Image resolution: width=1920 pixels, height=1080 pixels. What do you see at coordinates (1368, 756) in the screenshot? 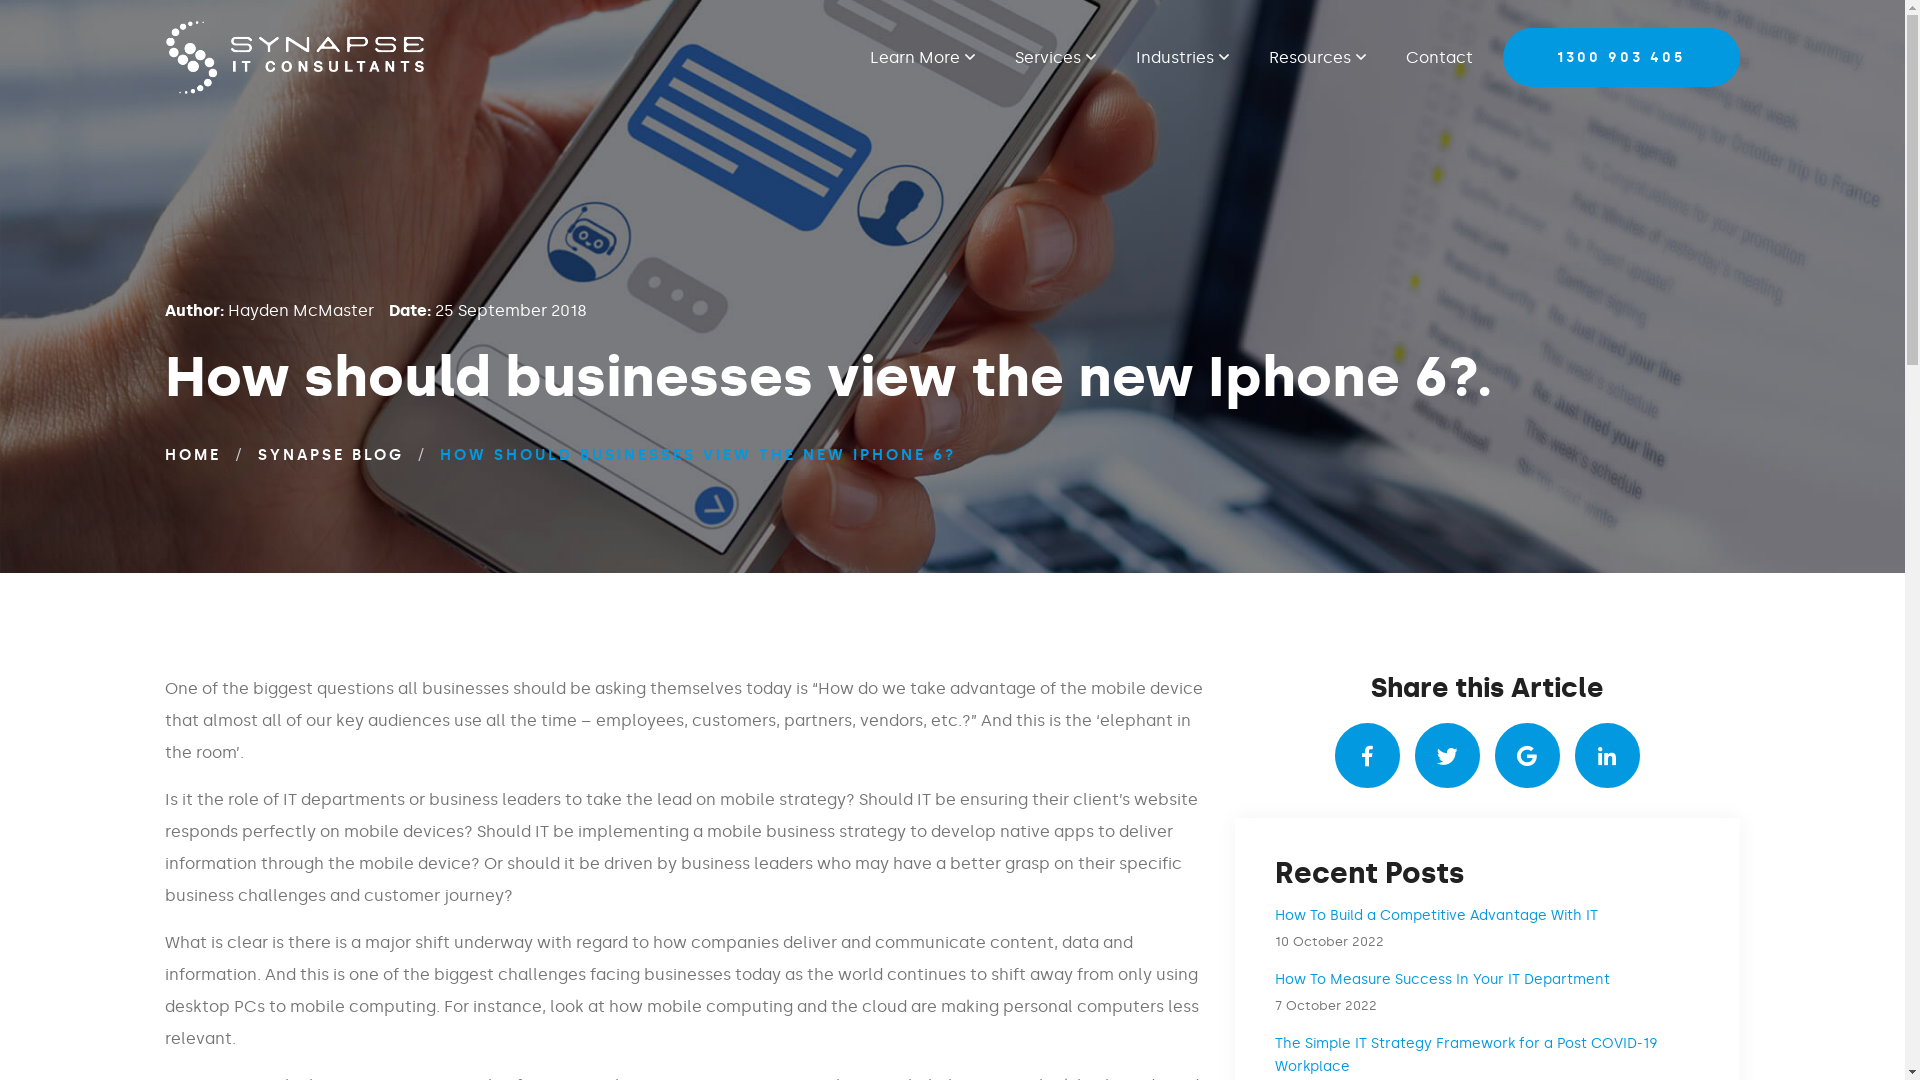
I see `Share On Facebook` at bounding box center [1368, 756].